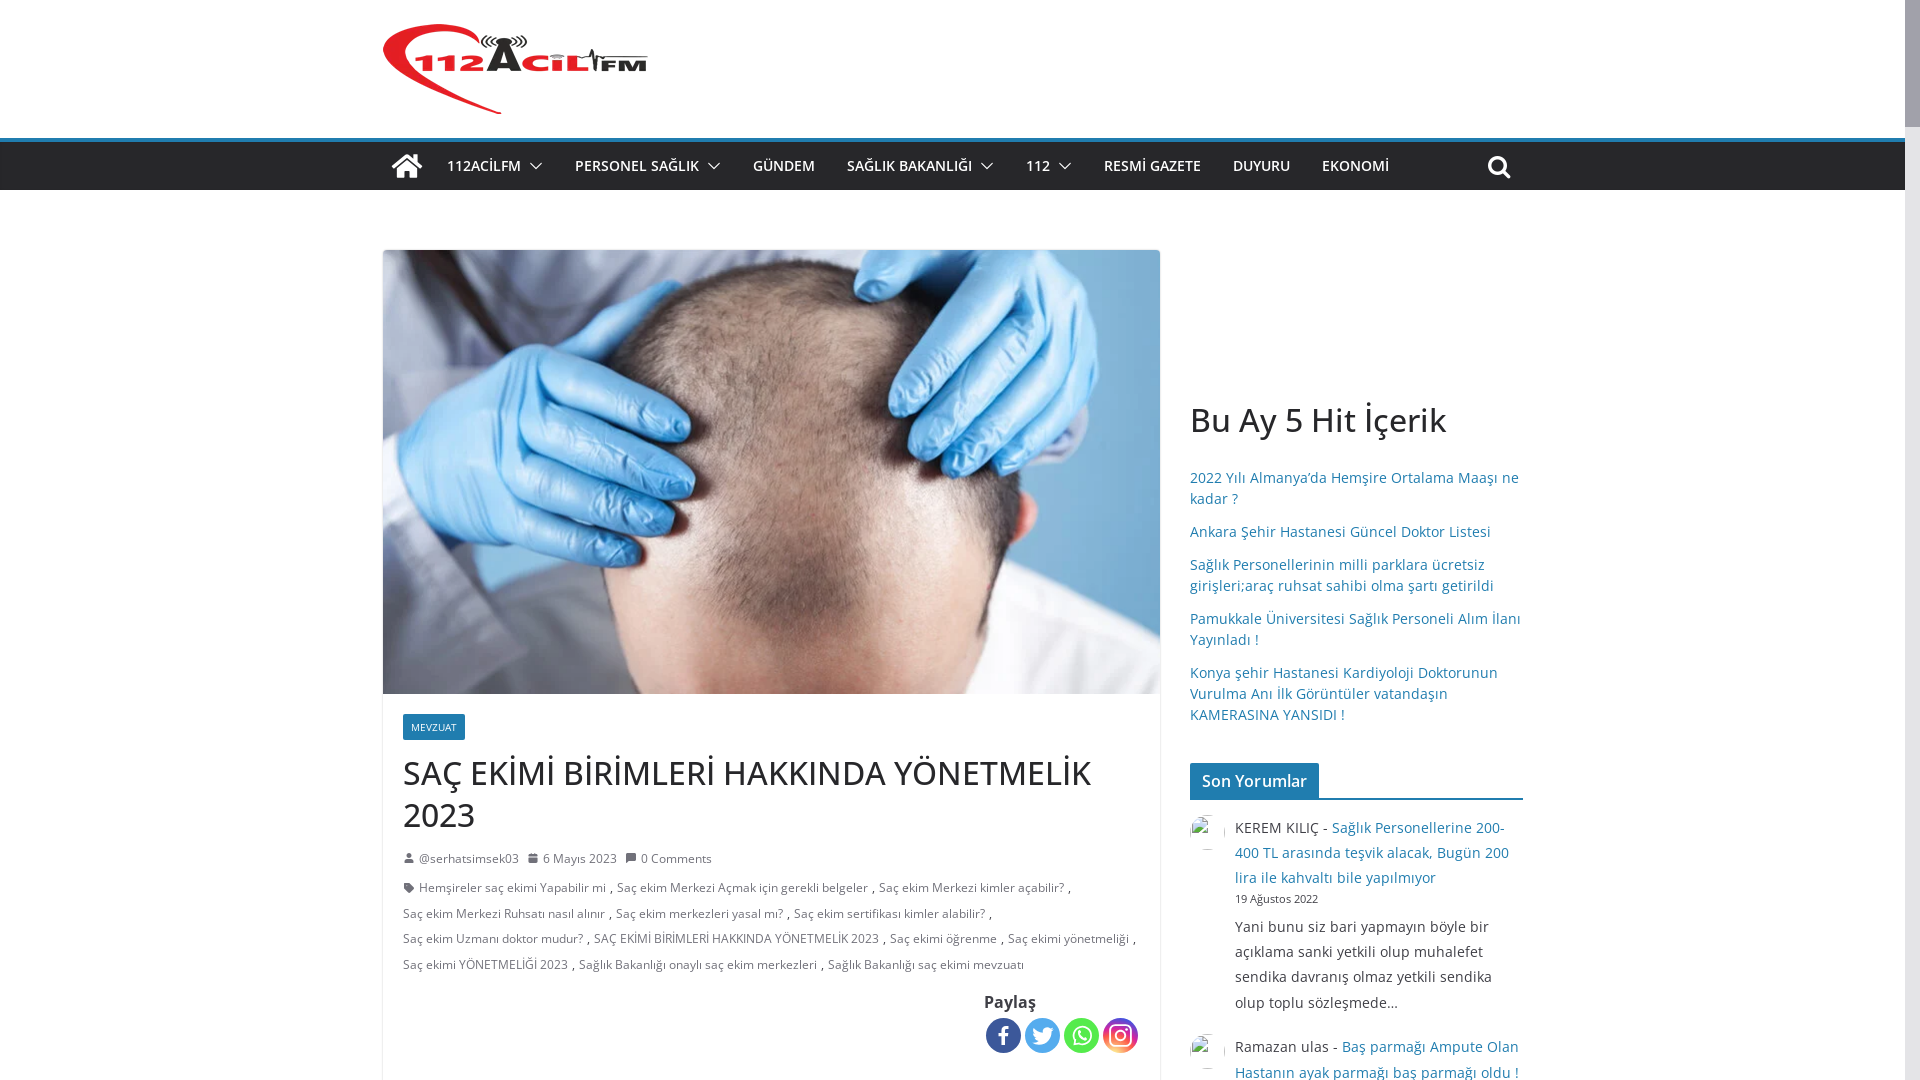  Describe the element at coordinates (1260, 166) in the screenshot. I see `DUYURU` at that location.